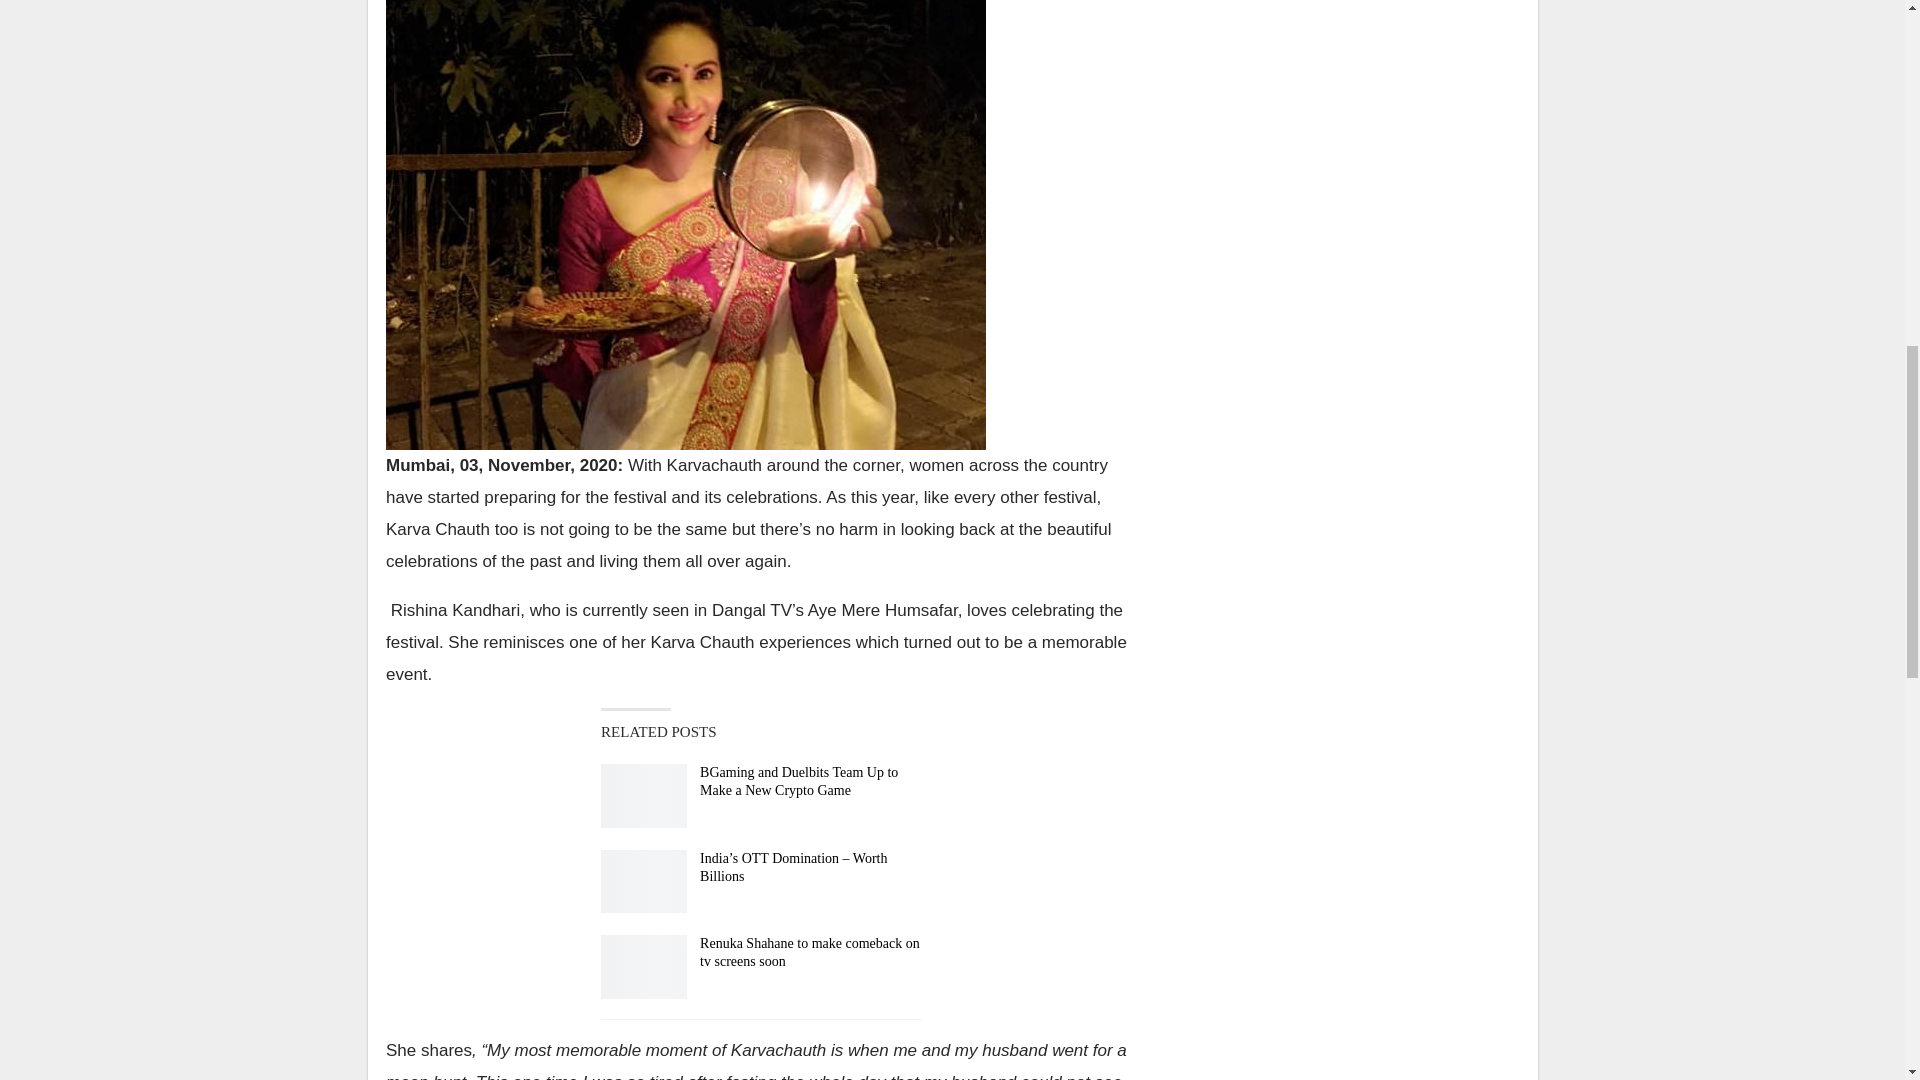  I want to click on BGaming and Duelbits Team Up to Make a New Crypto Game, so click(644, 796).